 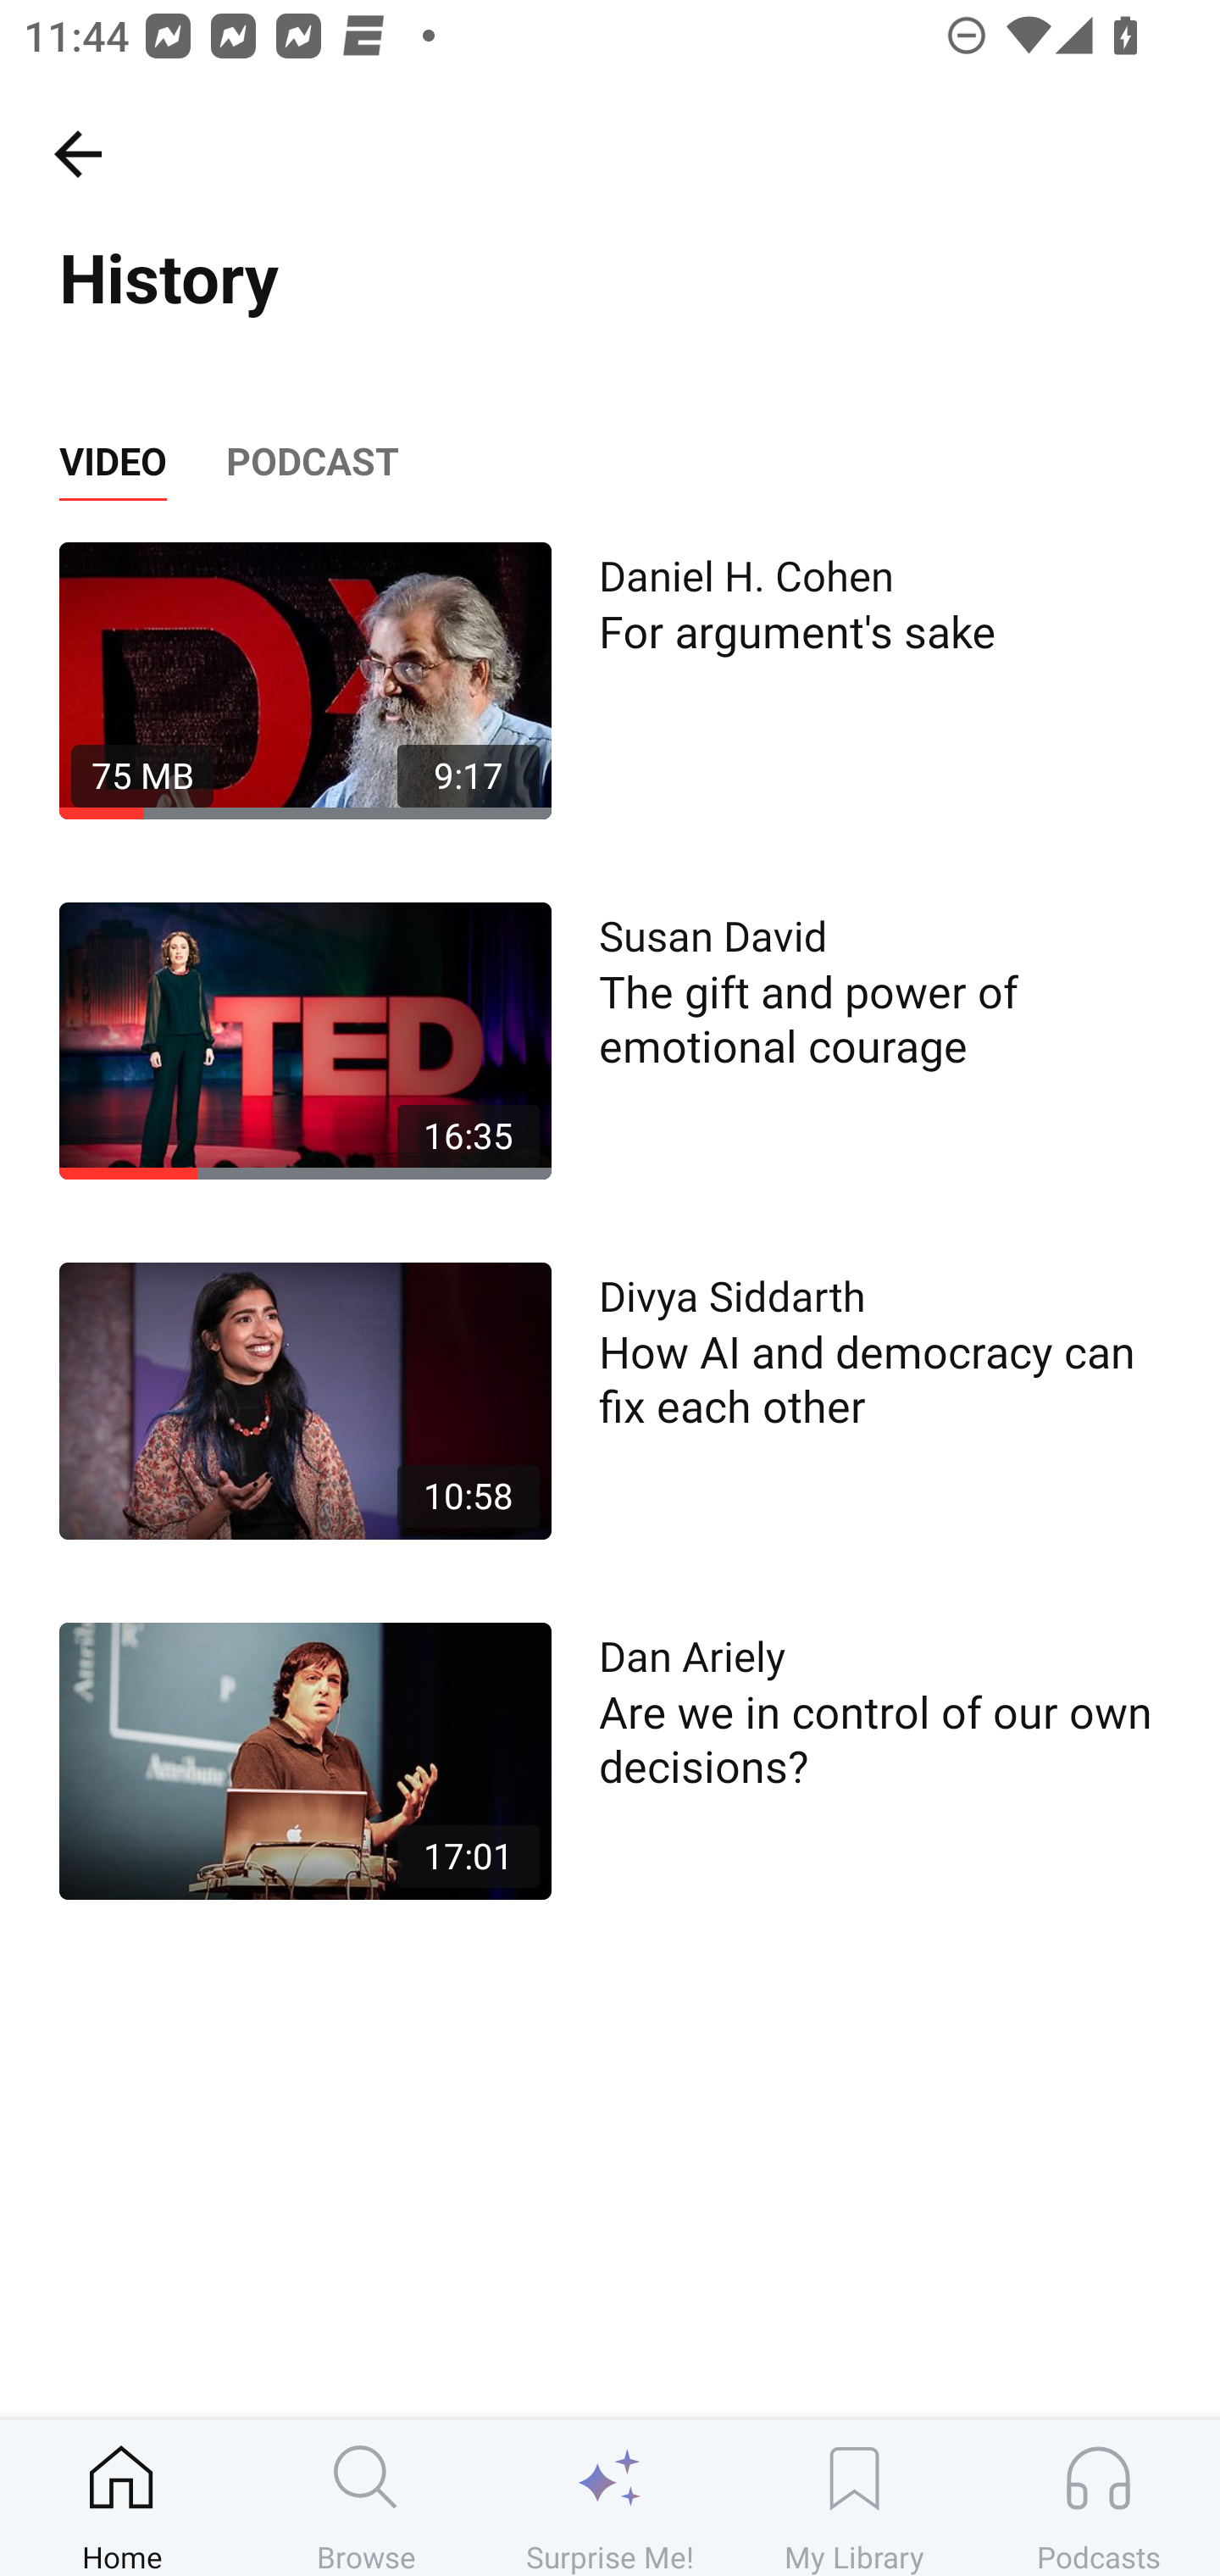 What do you see at coordinates (366, 2497) in the screenshot?
I see `Browse` at bounding box center [366, 2497].